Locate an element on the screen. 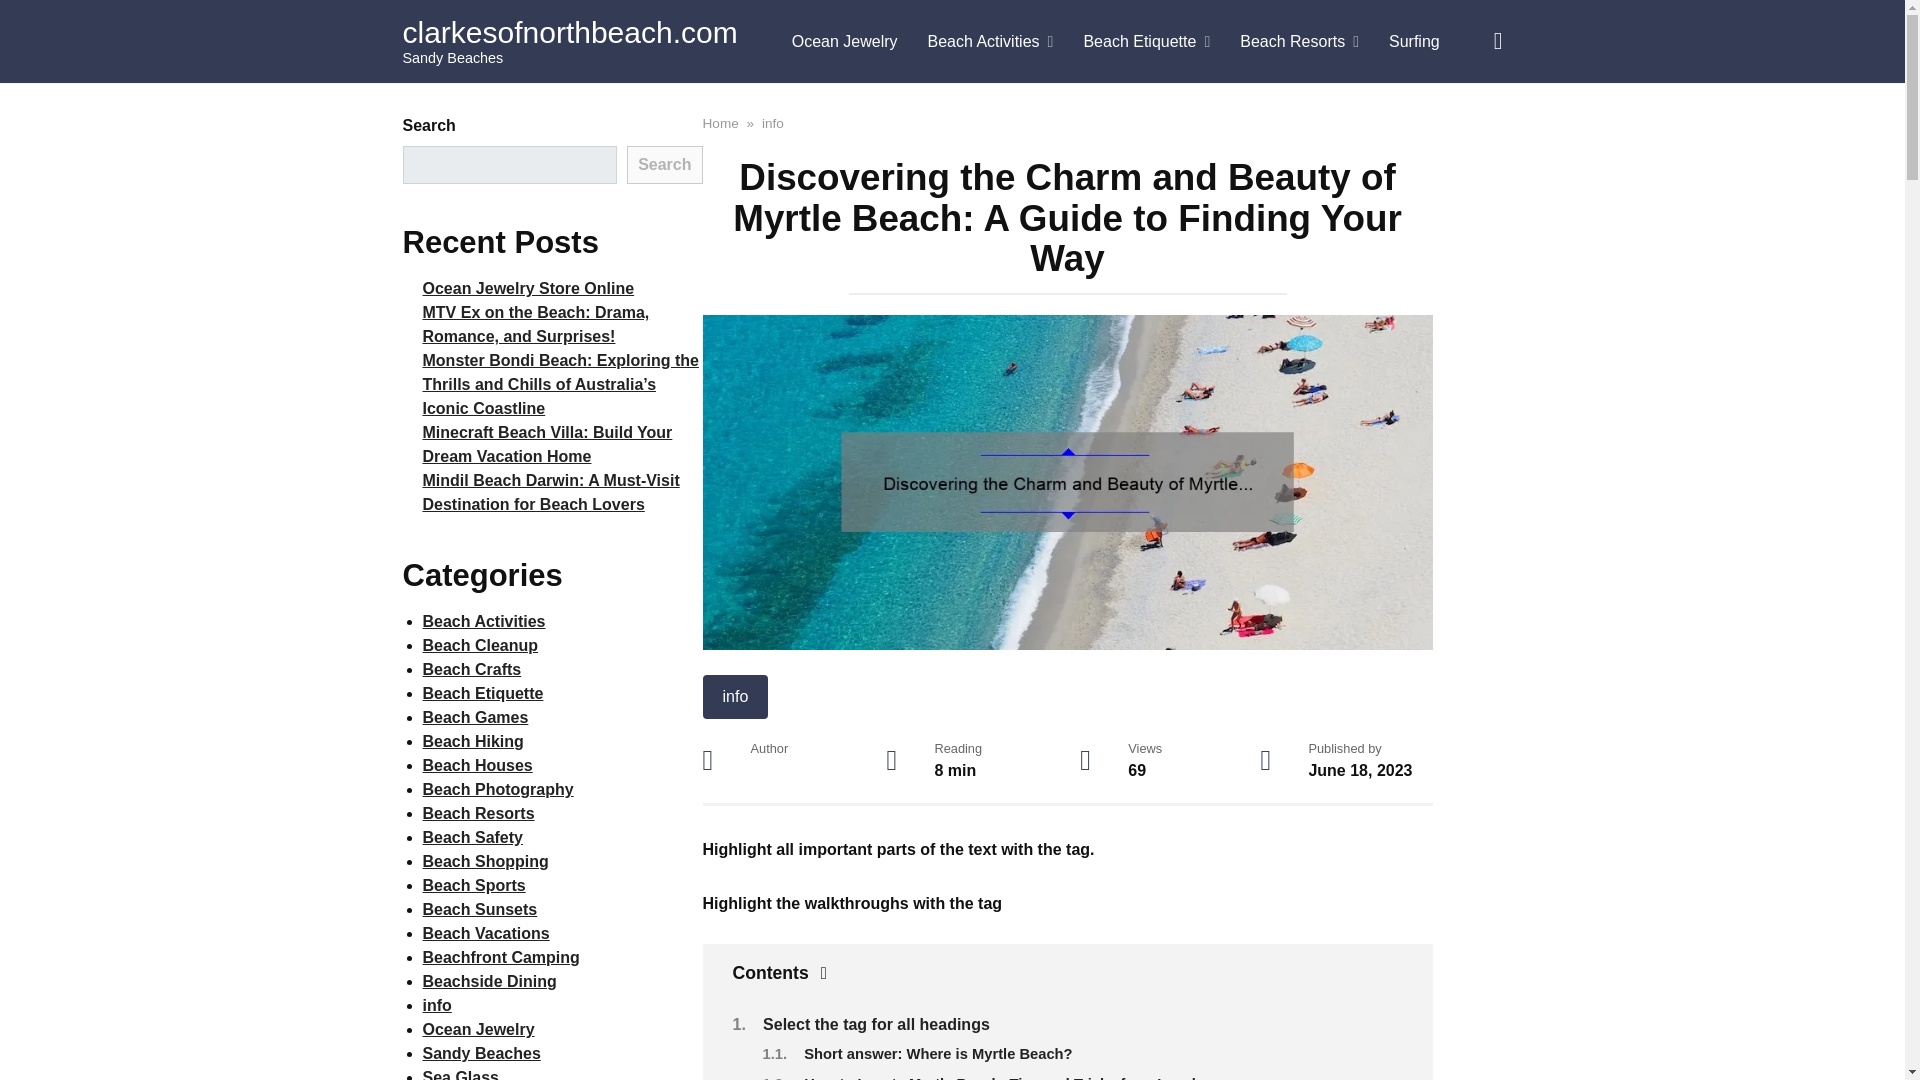 This screenshot has width=1920, height=1080. Short answer: Where is Myrtle Beach? is located at coordinates (938, 1054).